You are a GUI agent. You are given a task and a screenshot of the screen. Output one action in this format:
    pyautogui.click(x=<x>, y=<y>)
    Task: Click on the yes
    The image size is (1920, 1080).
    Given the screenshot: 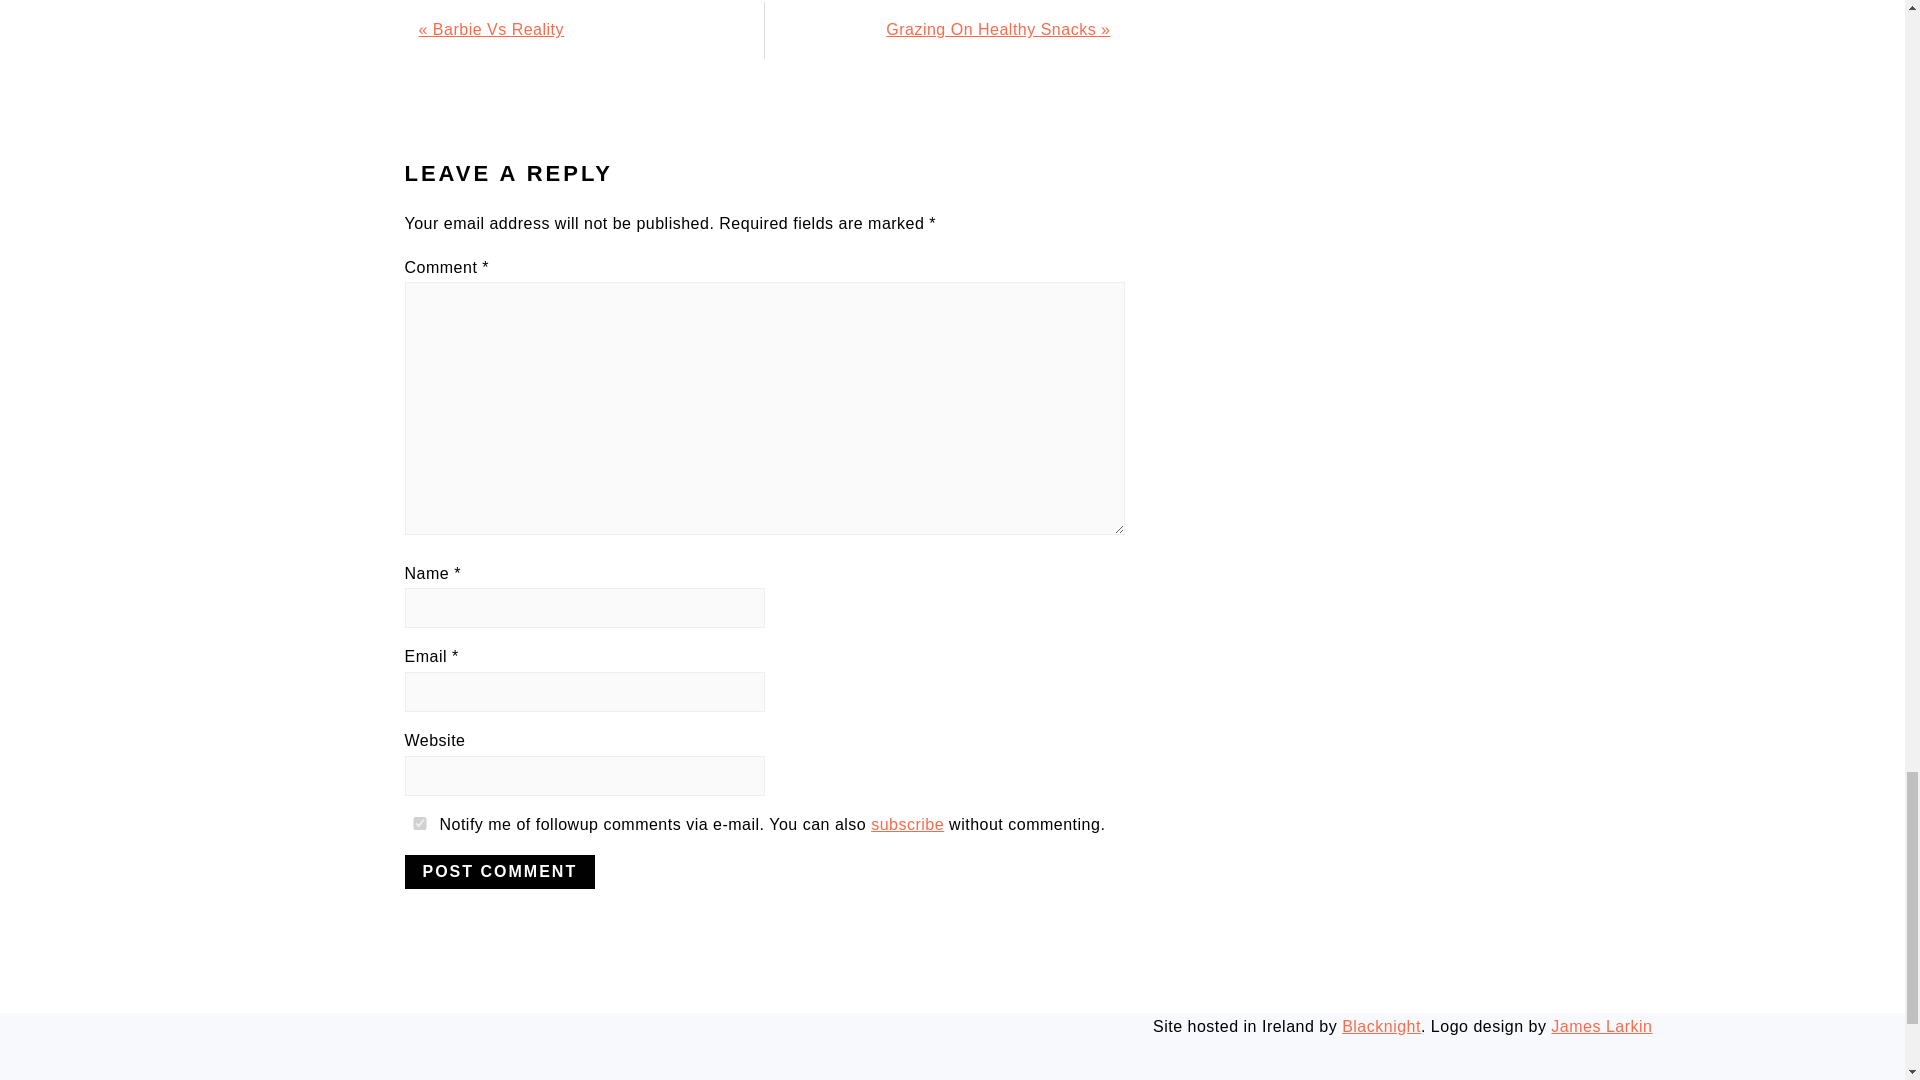 What is the action you would take?
    pyautogui.click(x=418, y=823)
    